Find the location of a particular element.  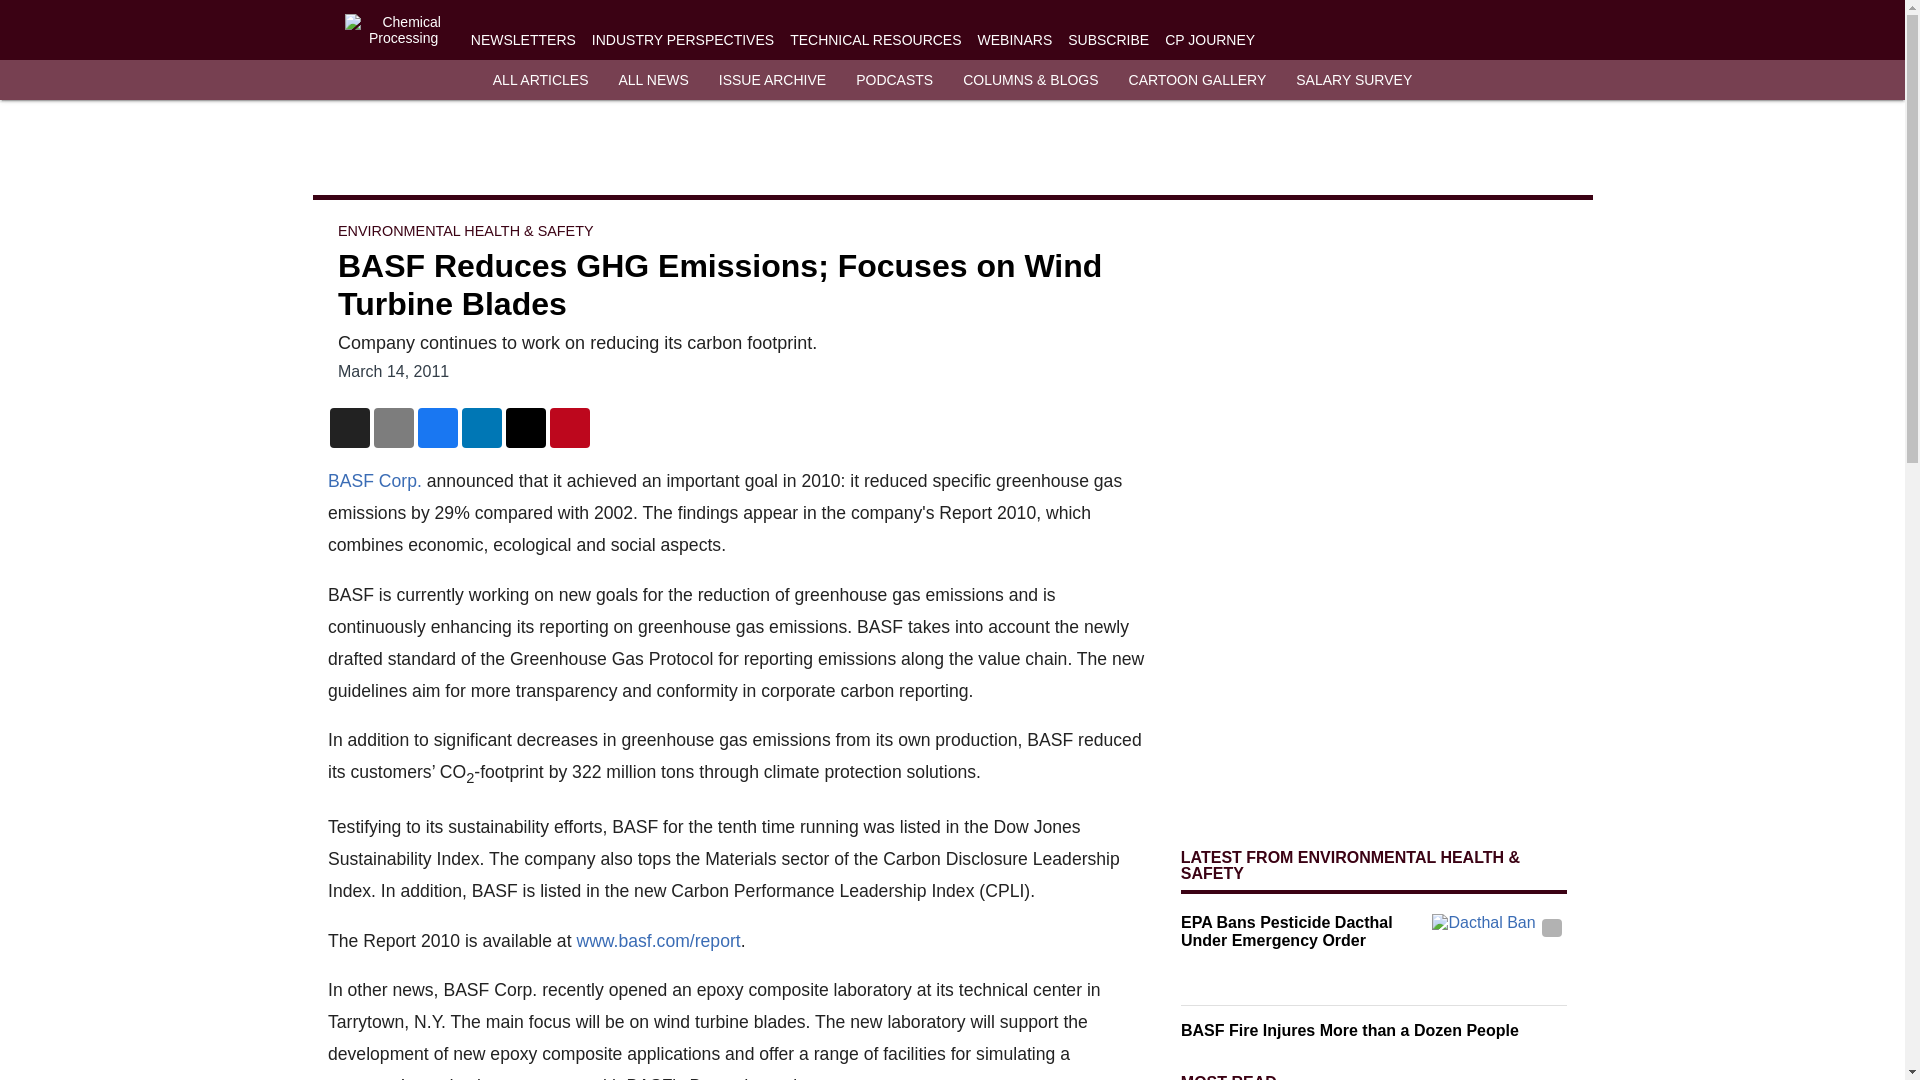

BASF Fire Injures More than a Dozen People is located at coordinates (1374, 1030).